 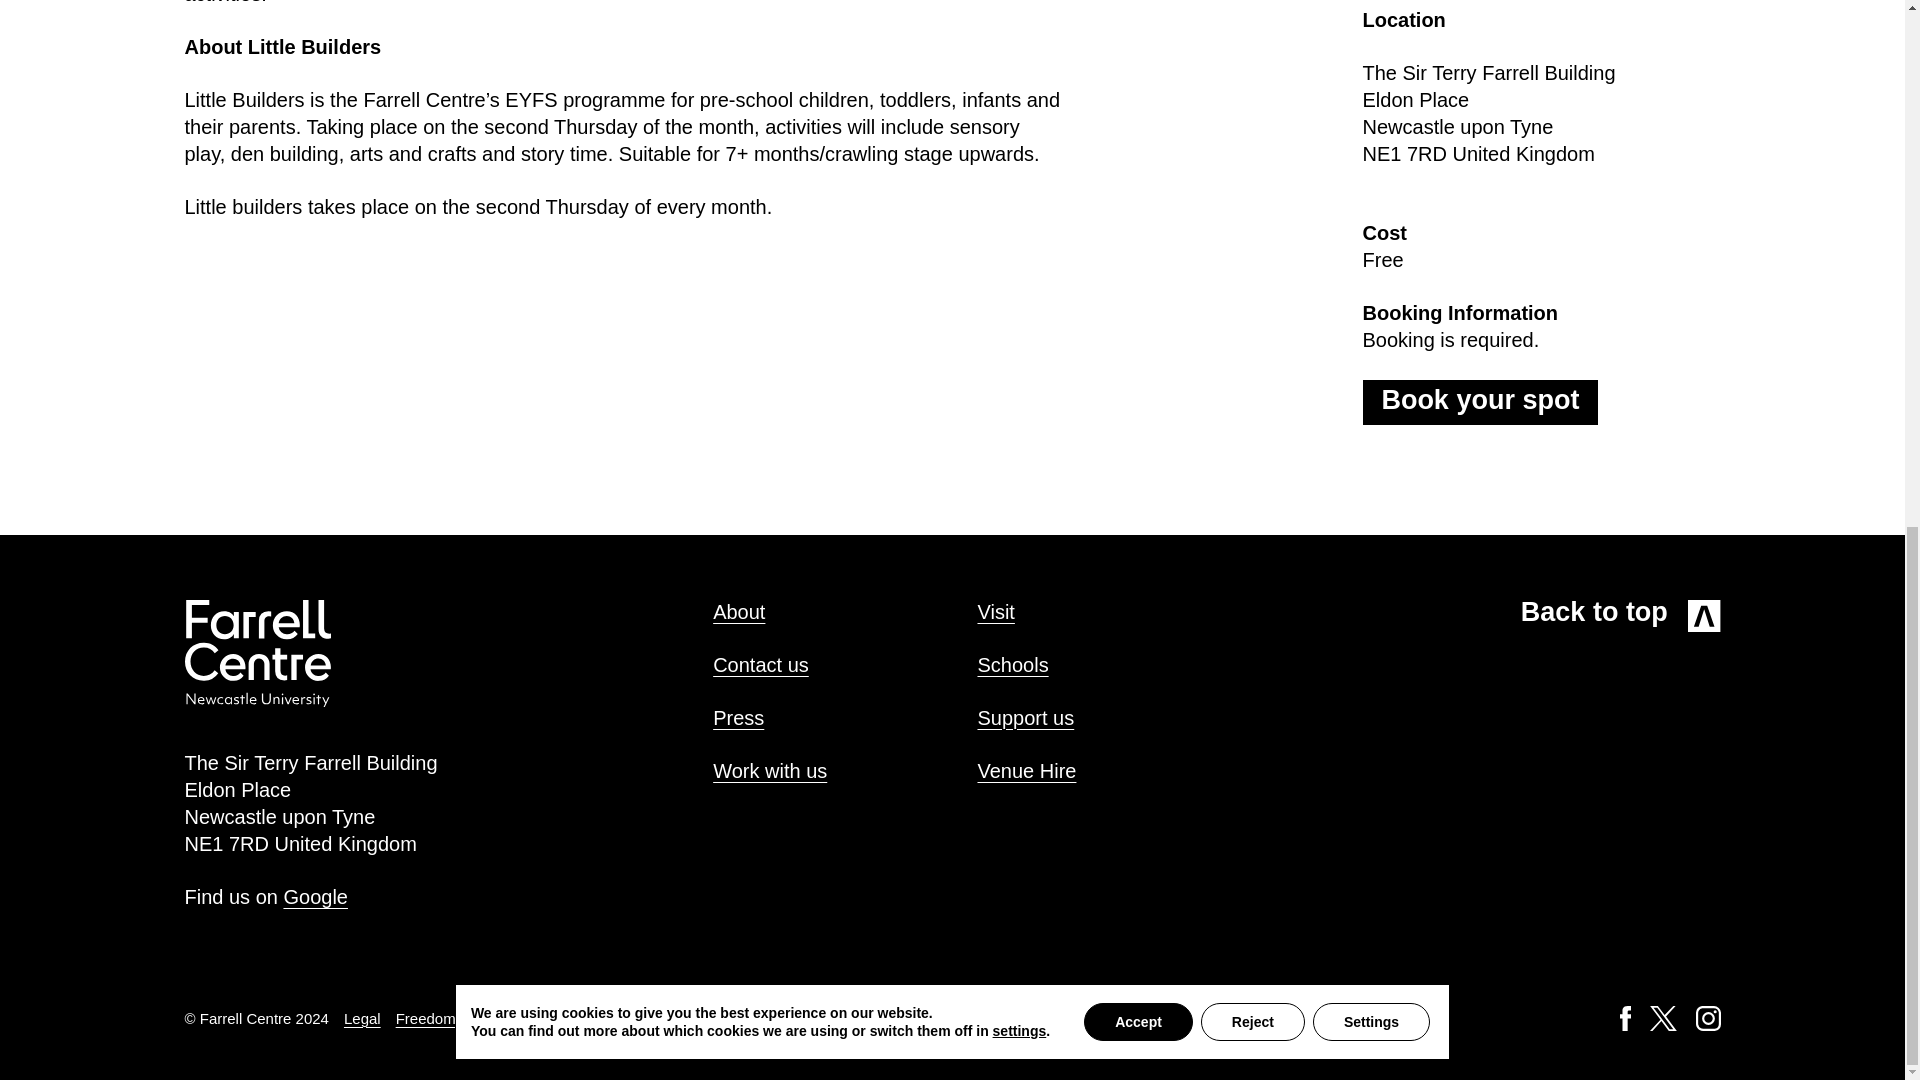 What do you see at coordinates (738, 718) in the screenshot?
I see `Press` at bounding box center [738, 718].